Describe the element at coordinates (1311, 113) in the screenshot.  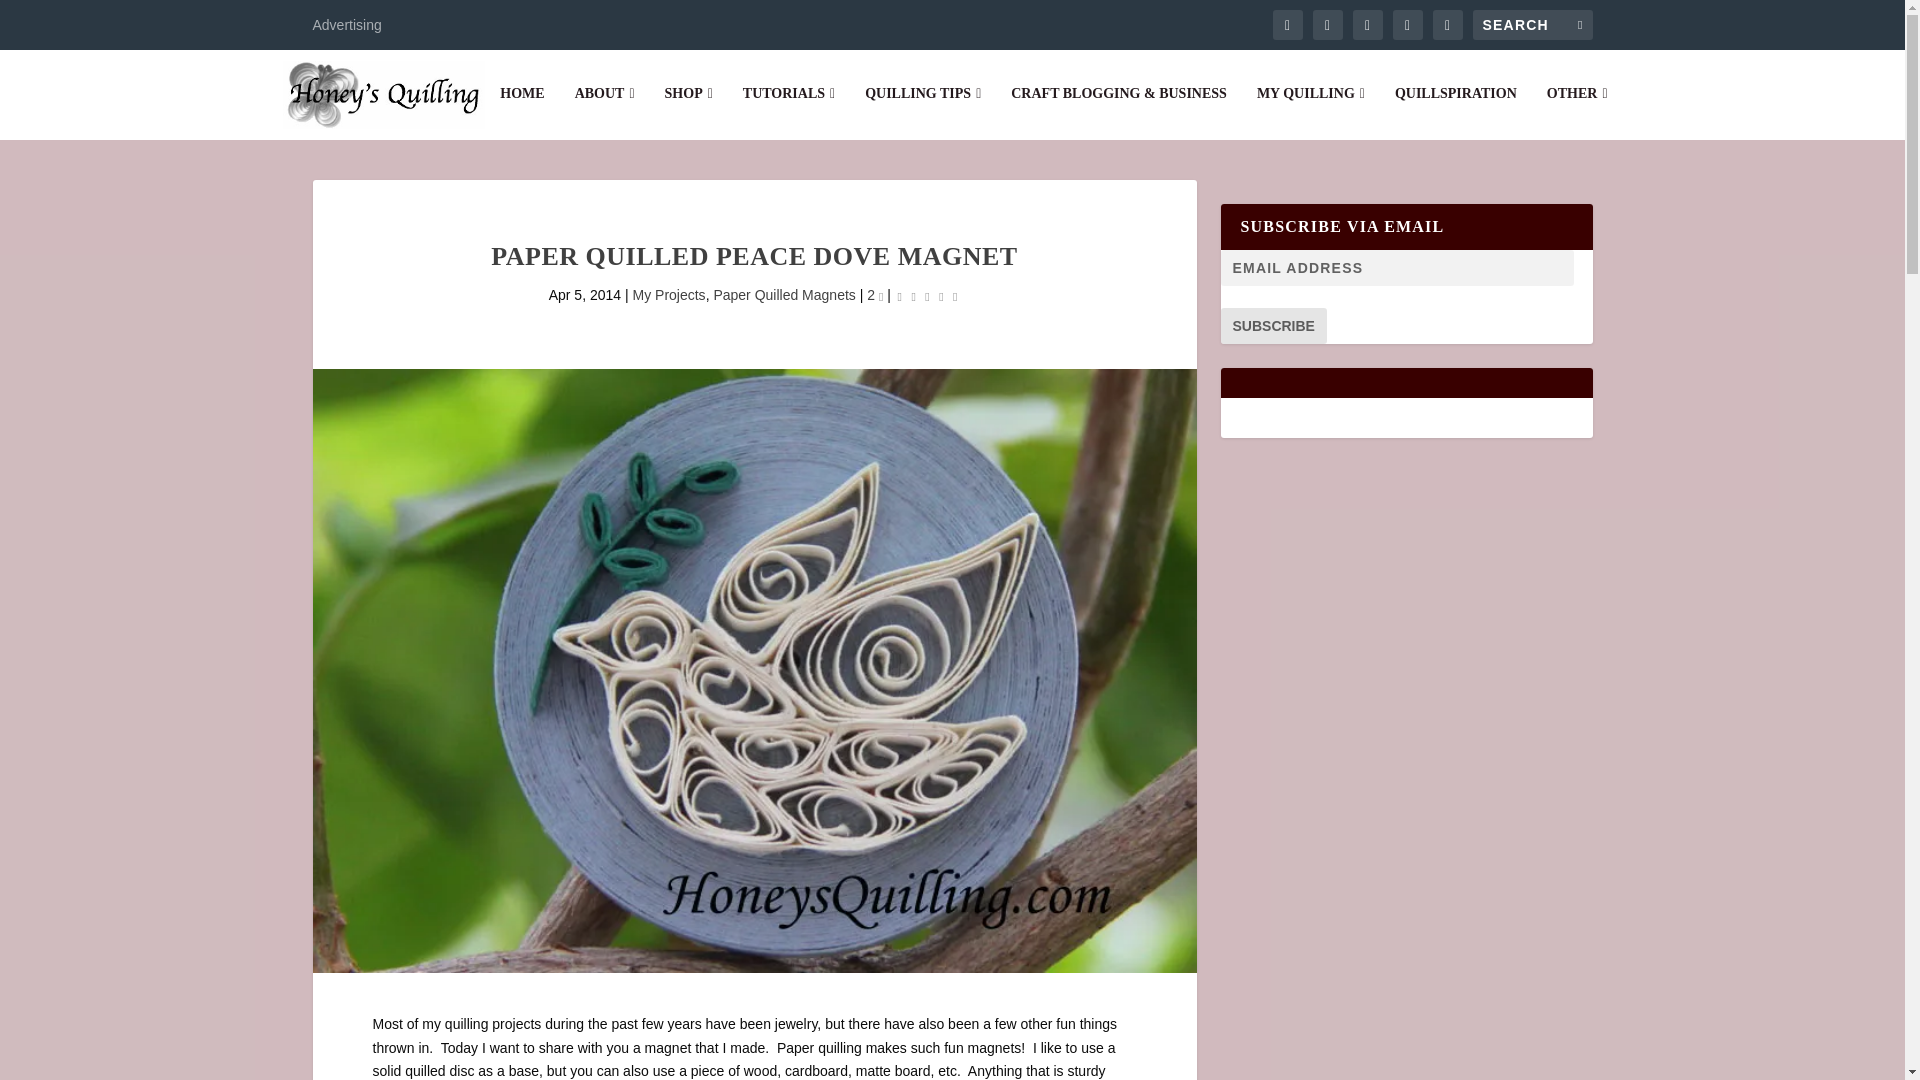
I see `MY QUILLING` at that location.